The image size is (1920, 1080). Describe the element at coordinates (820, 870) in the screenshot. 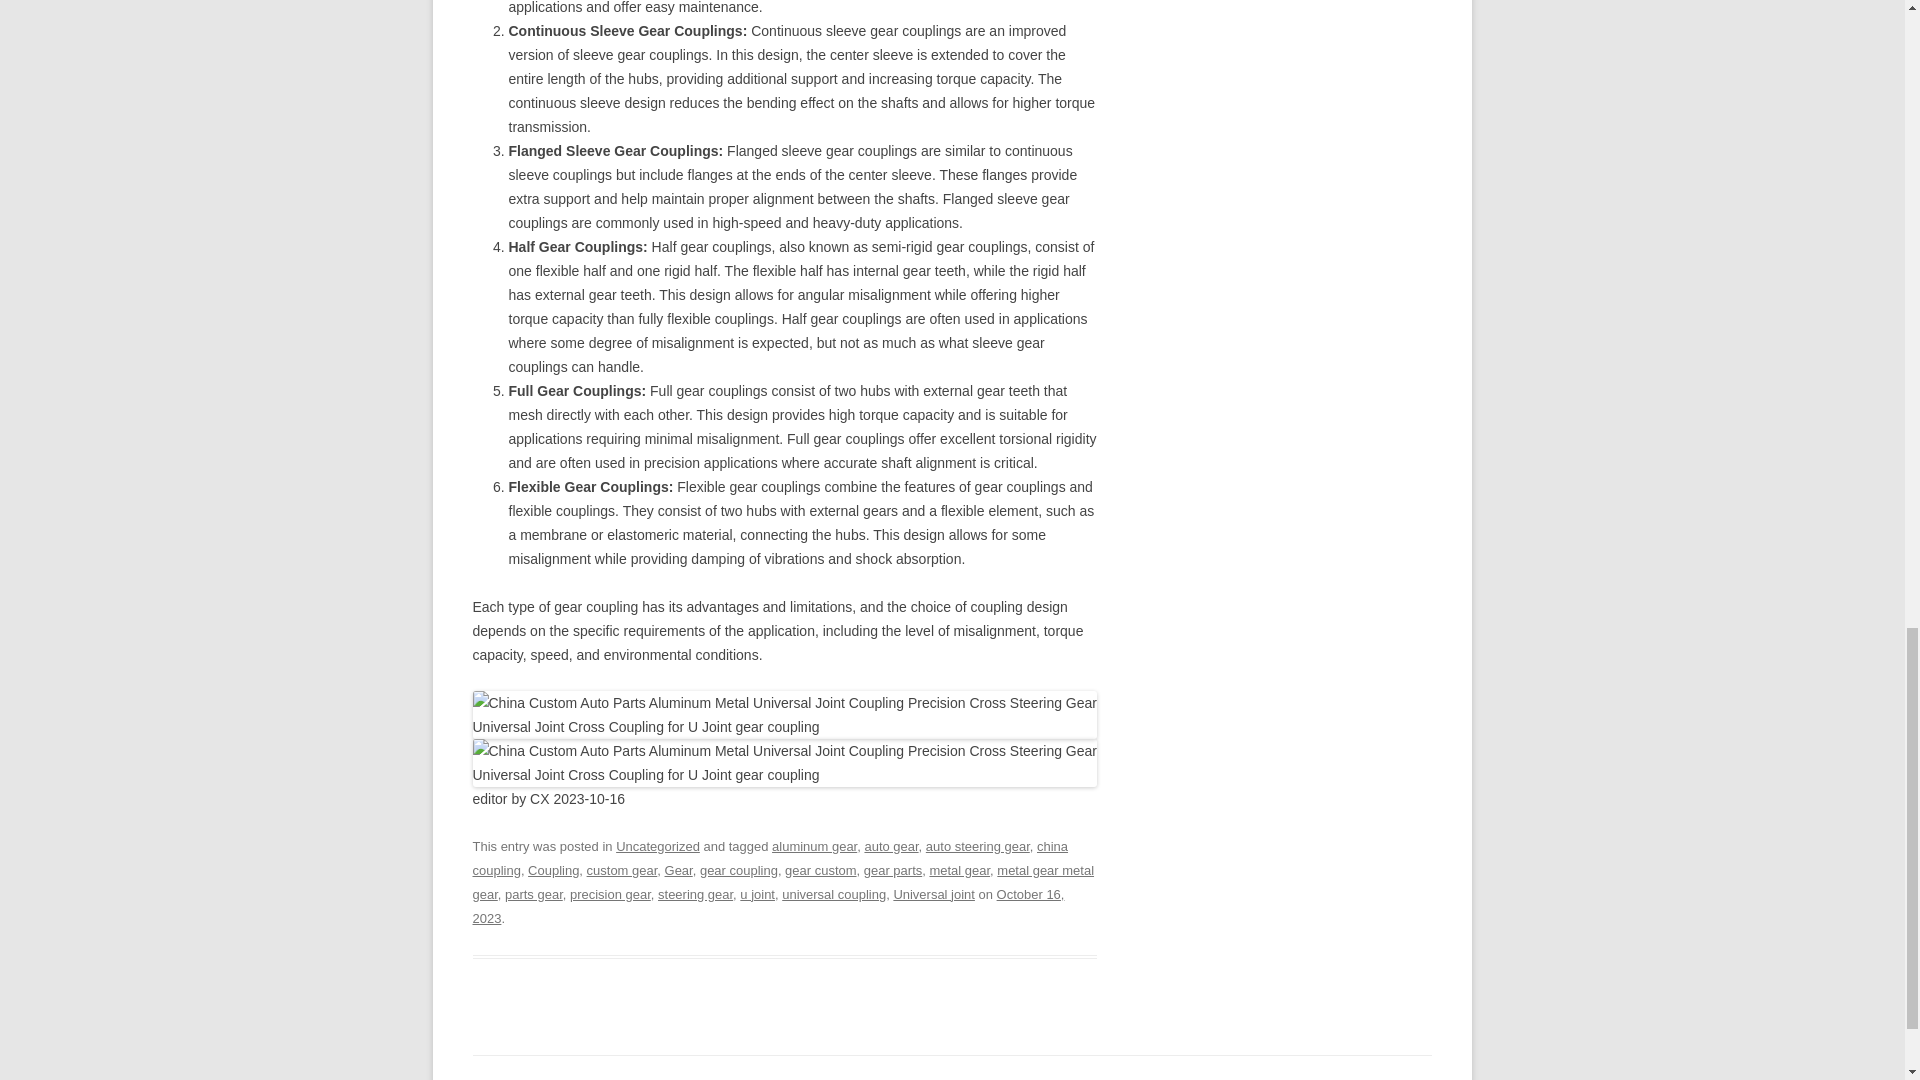

I see `gear custom` at that location.